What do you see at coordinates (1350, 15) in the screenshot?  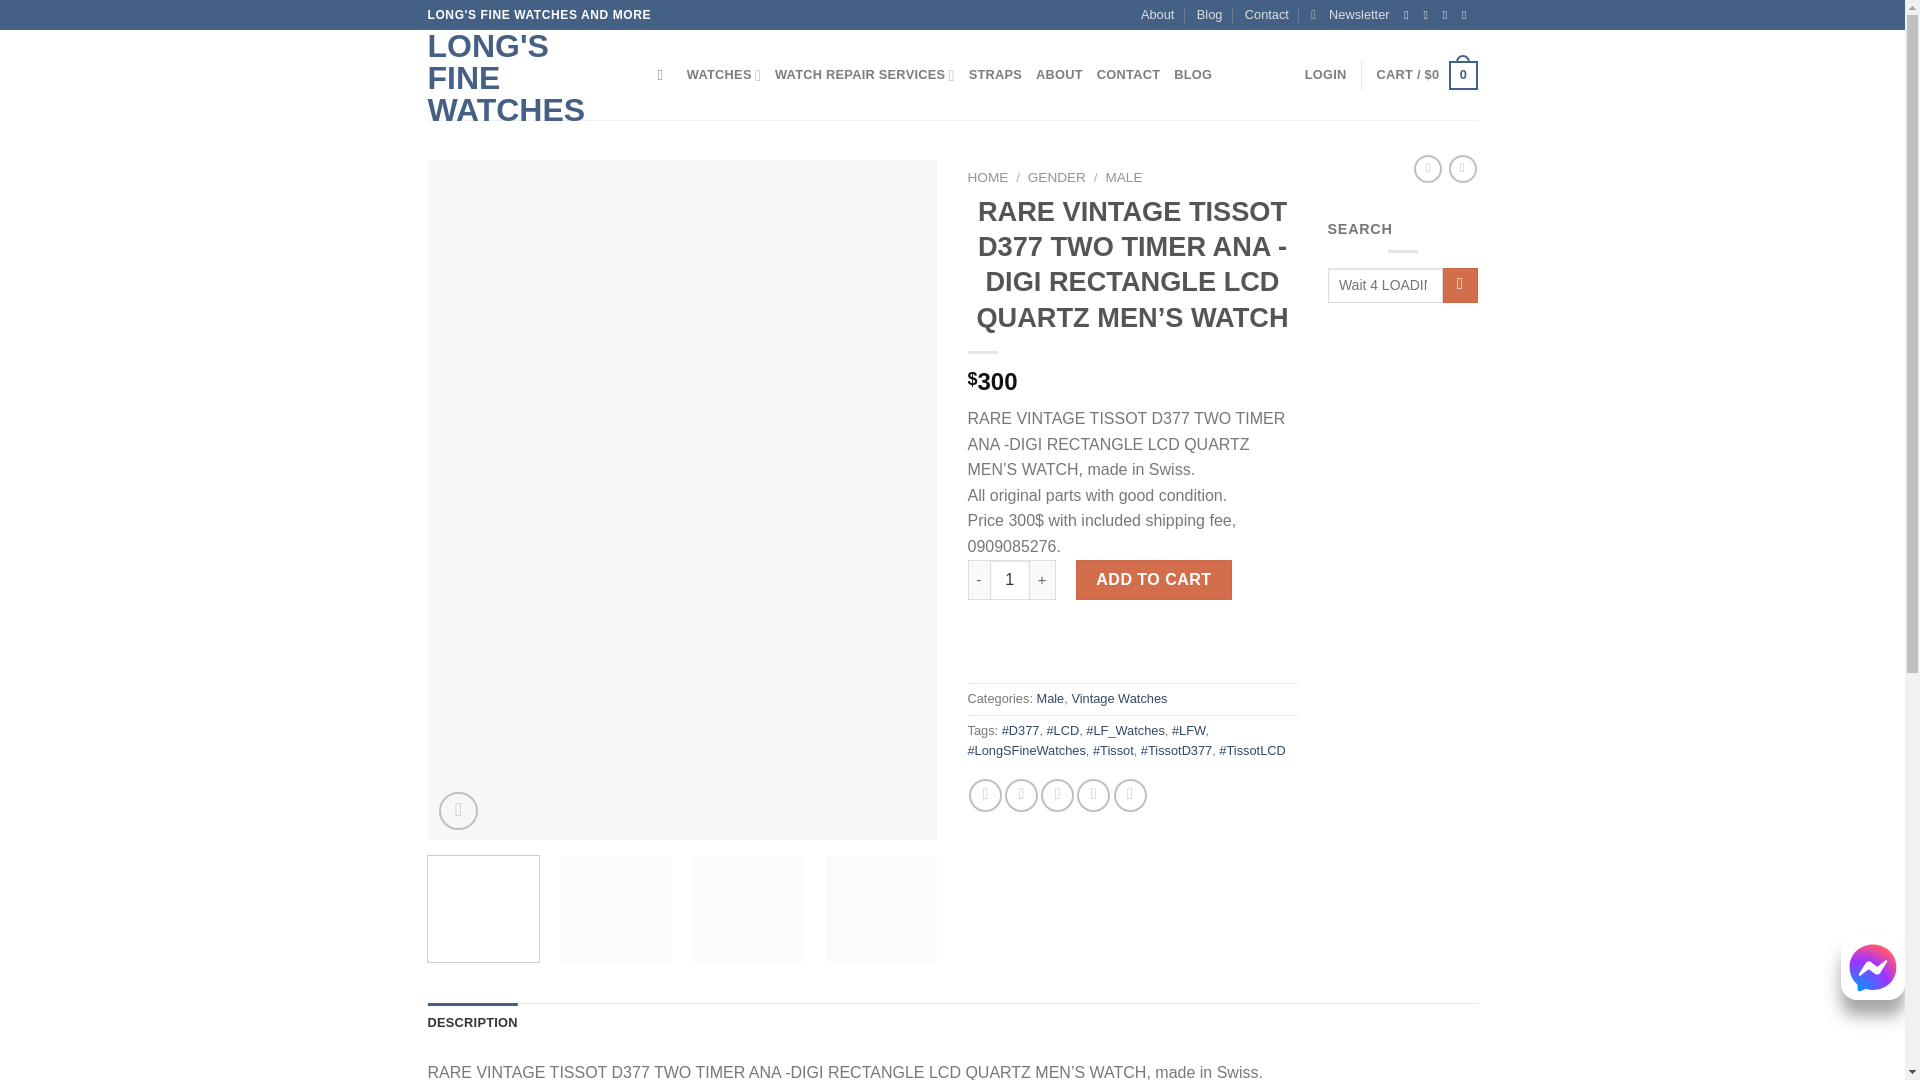 I see `Sign up for Newsletter` at bounding box center [1350, 15].